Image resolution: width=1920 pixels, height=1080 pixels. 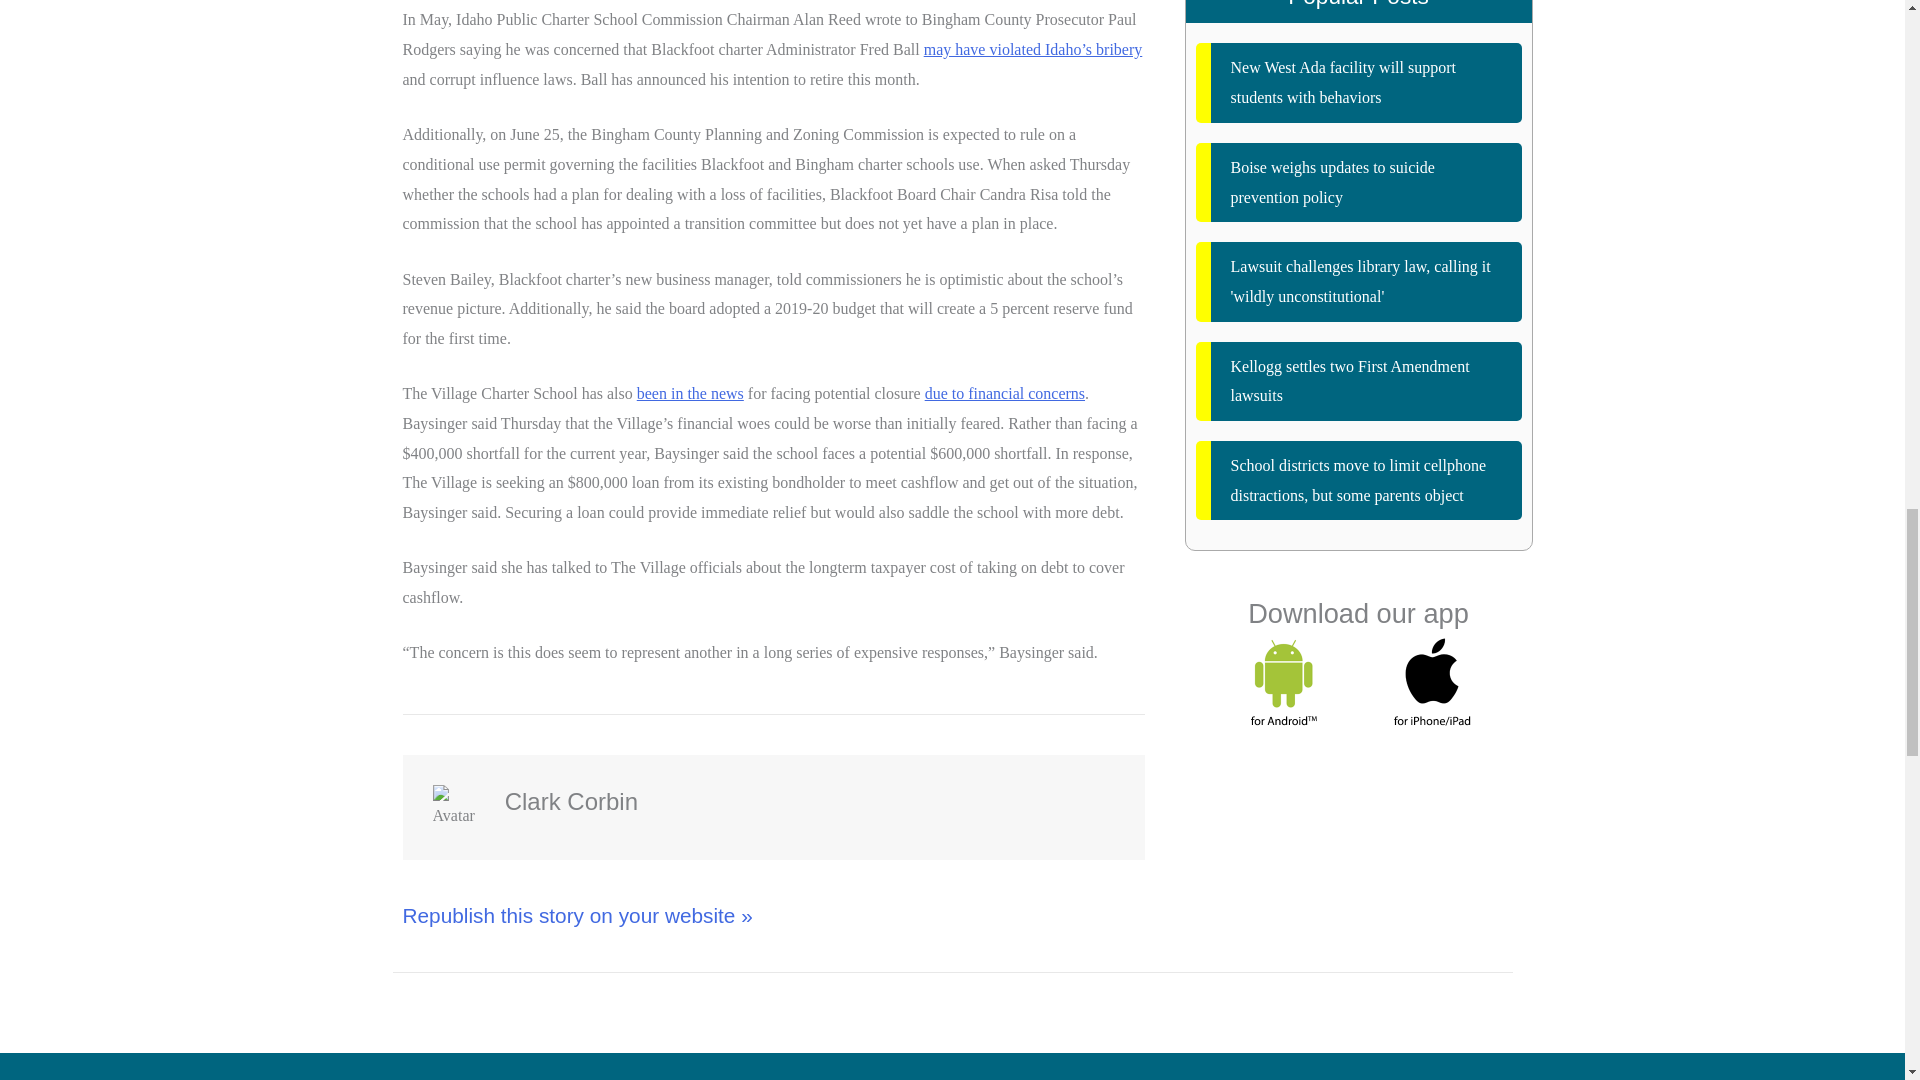 What do you see at coordinates (1359, 82) in the screenshot?
I see `New West Ada facility will support students with behaviors` at bounding box center [1359, 82].